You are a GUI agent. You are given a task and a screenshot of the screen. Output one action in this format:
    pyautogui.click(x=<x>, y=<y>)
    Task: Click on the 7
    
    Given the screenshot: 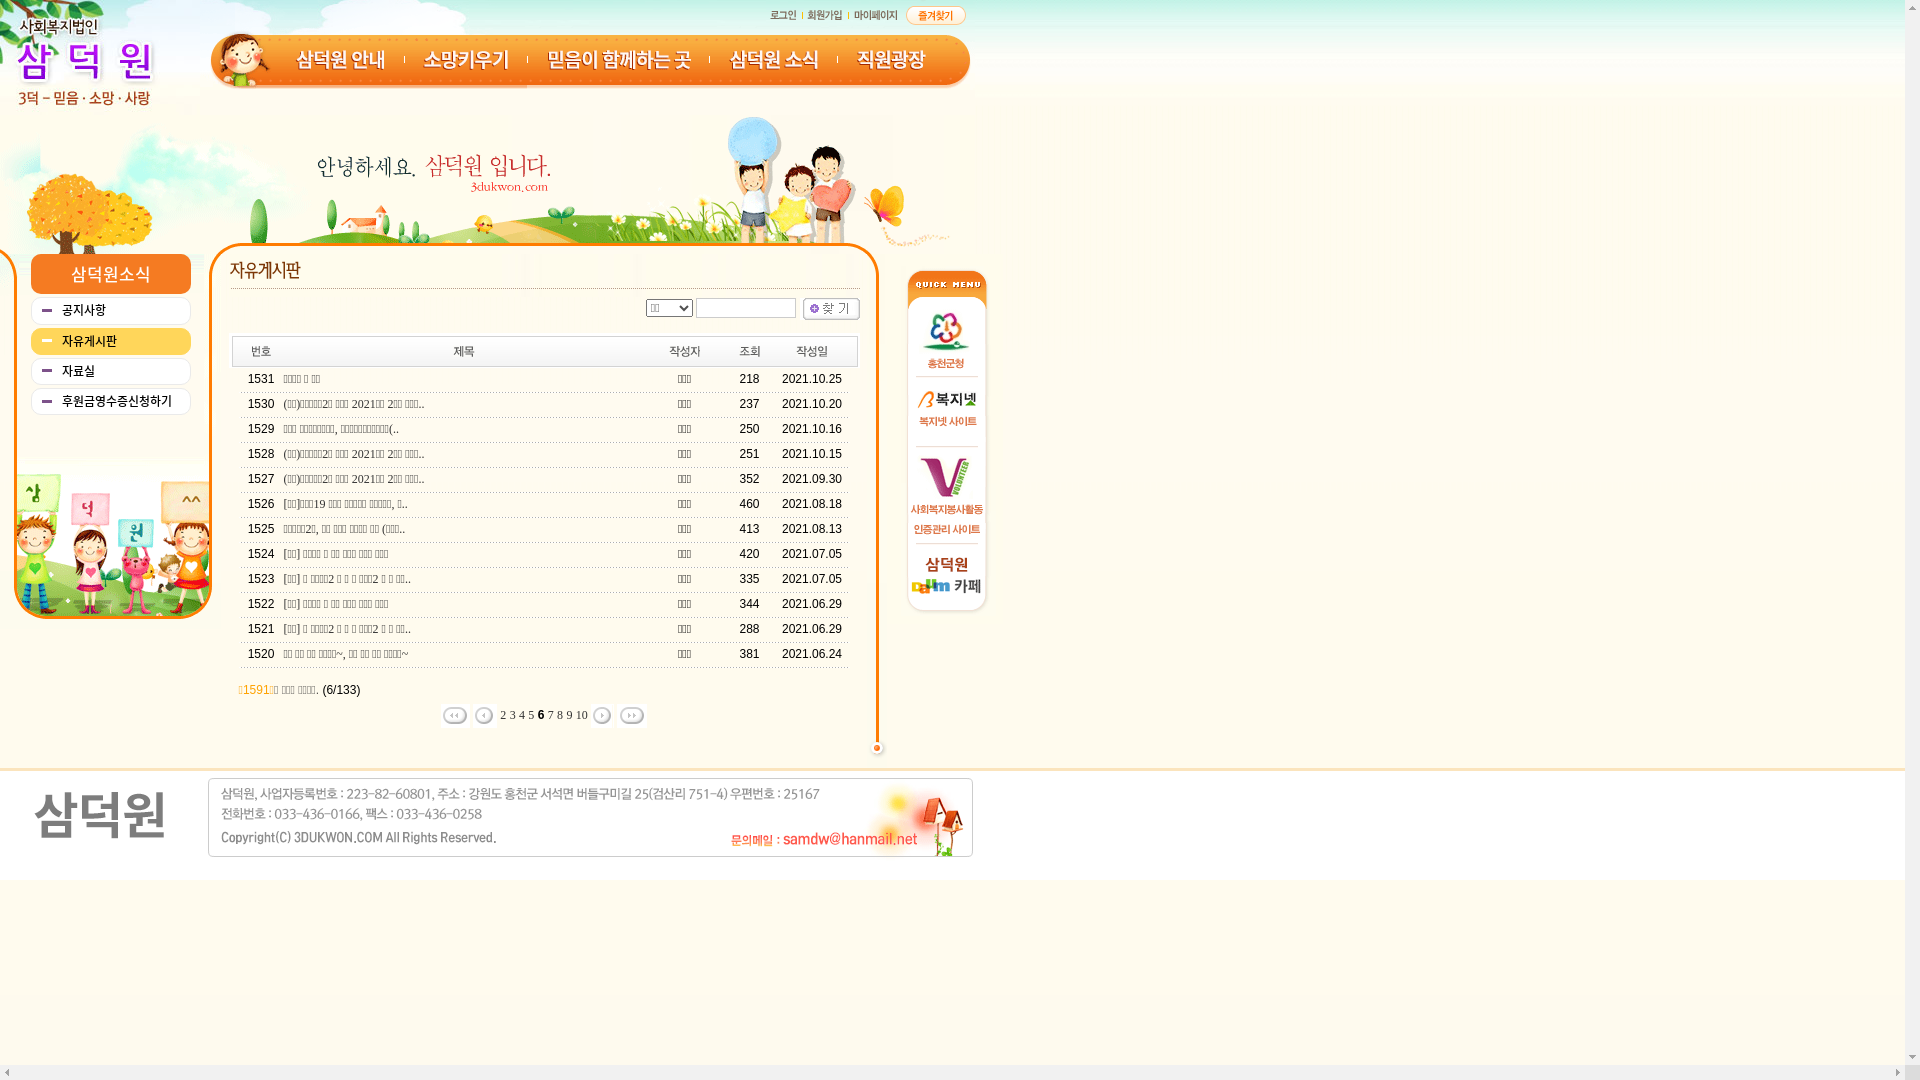 What is the action you would take?
    pyautogui.click(x=551, y=715)
    